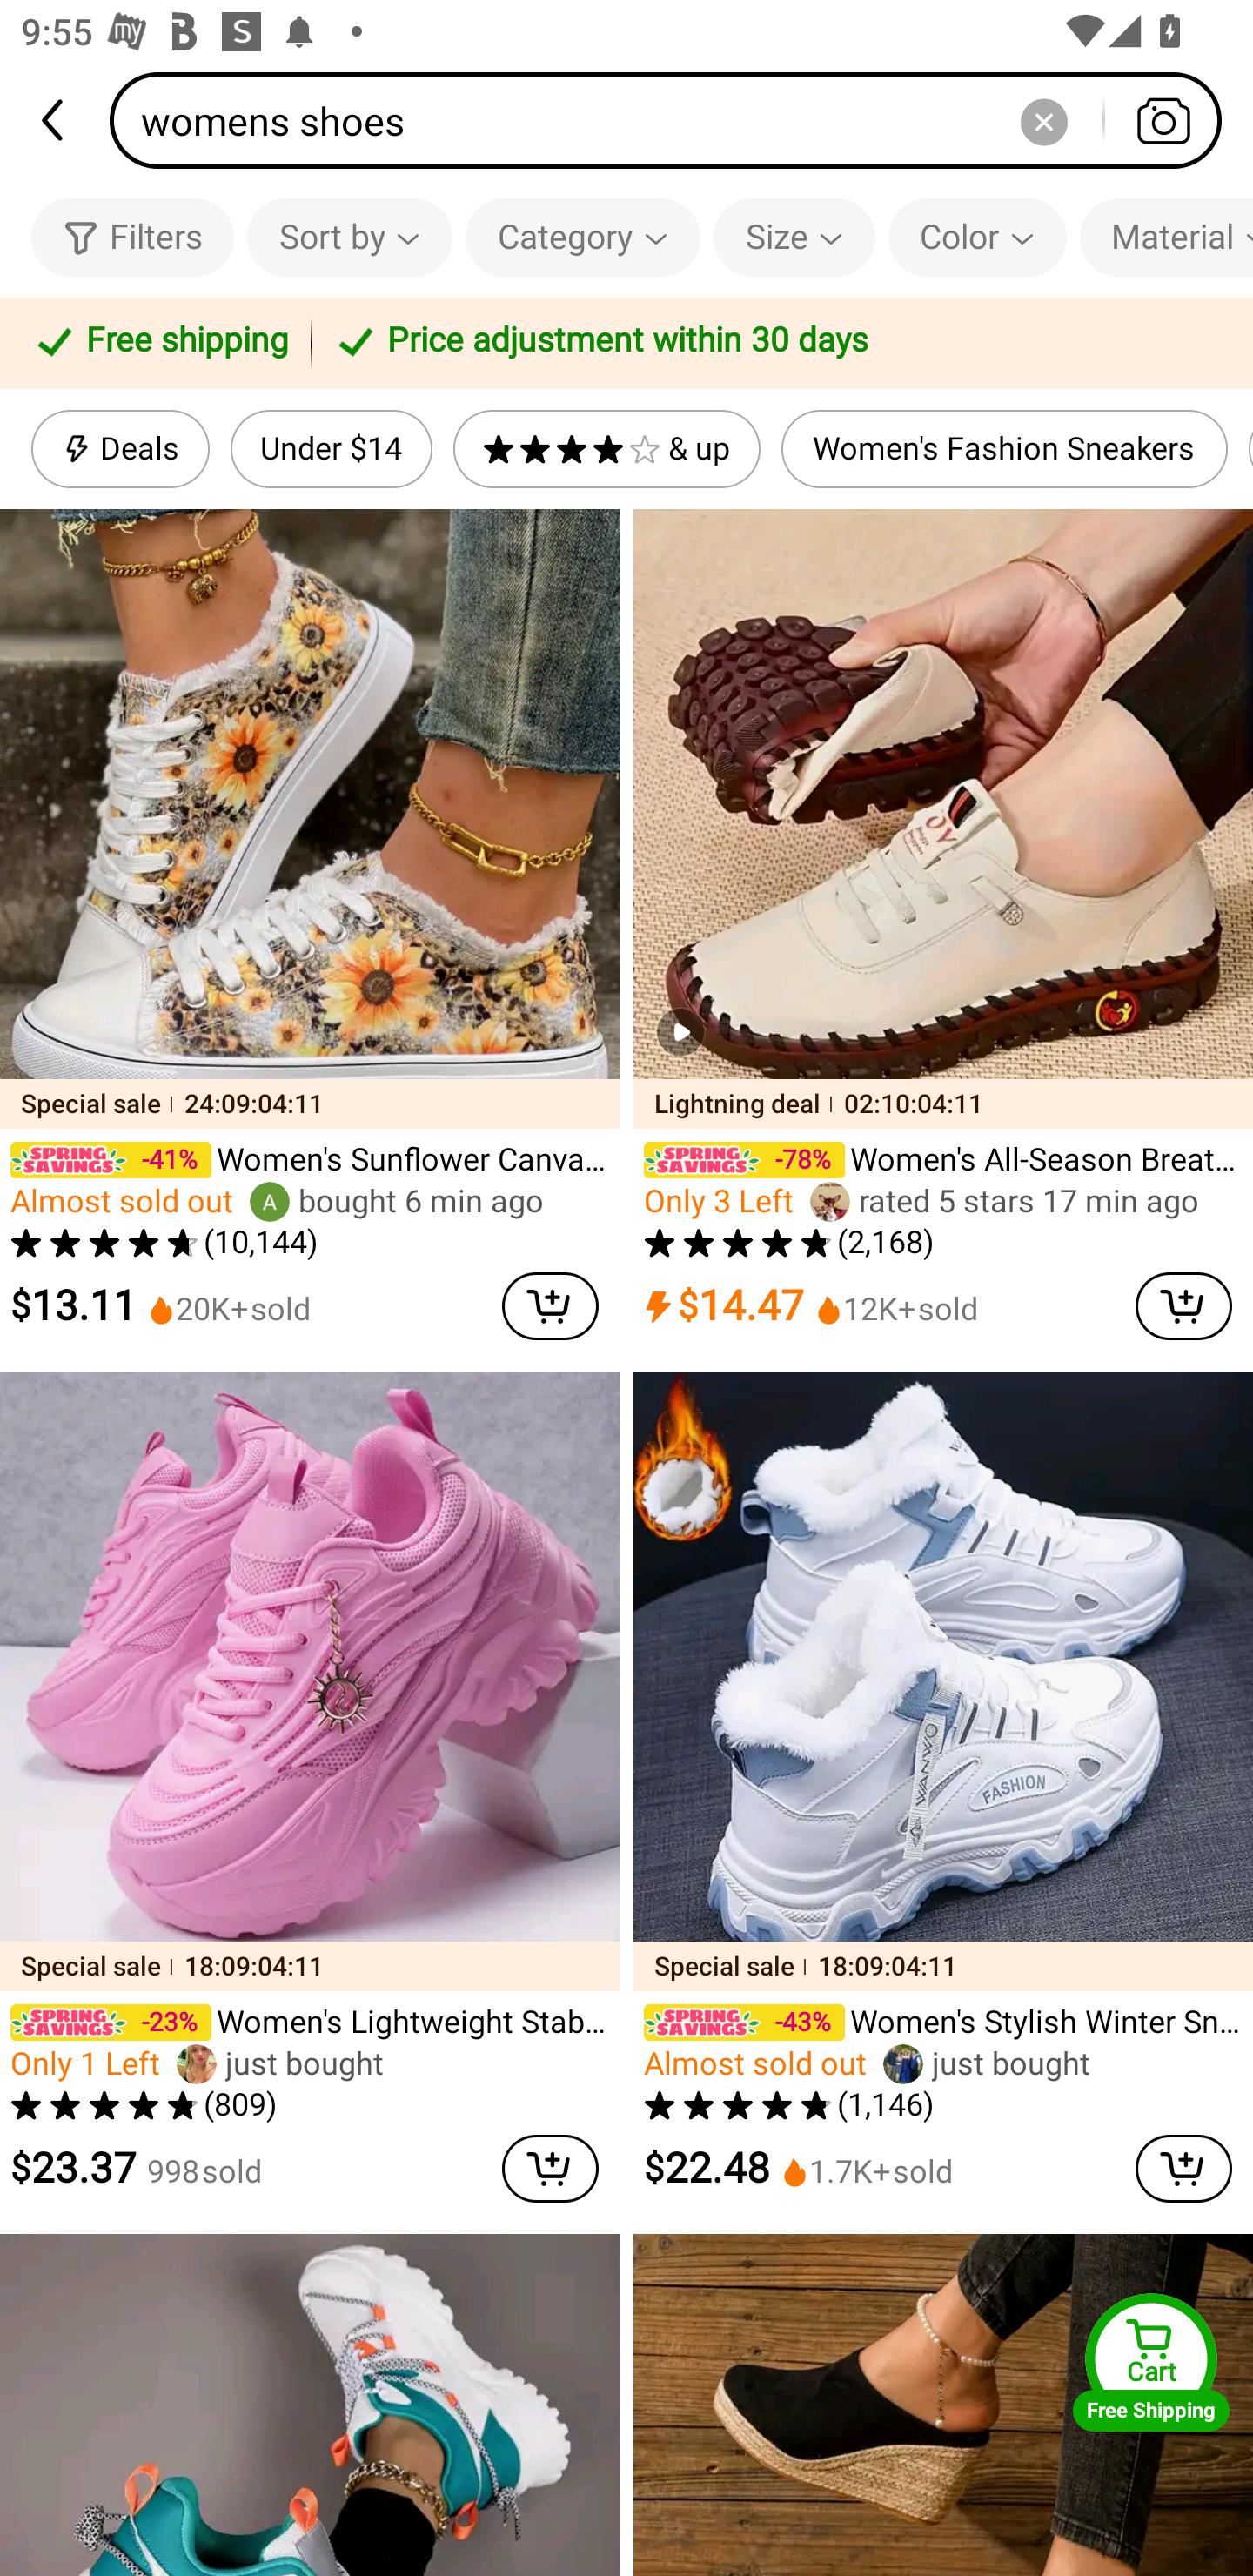 This screenshot has height=2576, width=1253. What do you see at coordinates (550, 2169) in the screenshot?
I see `cart delete` at bounding box center [550, 2169].